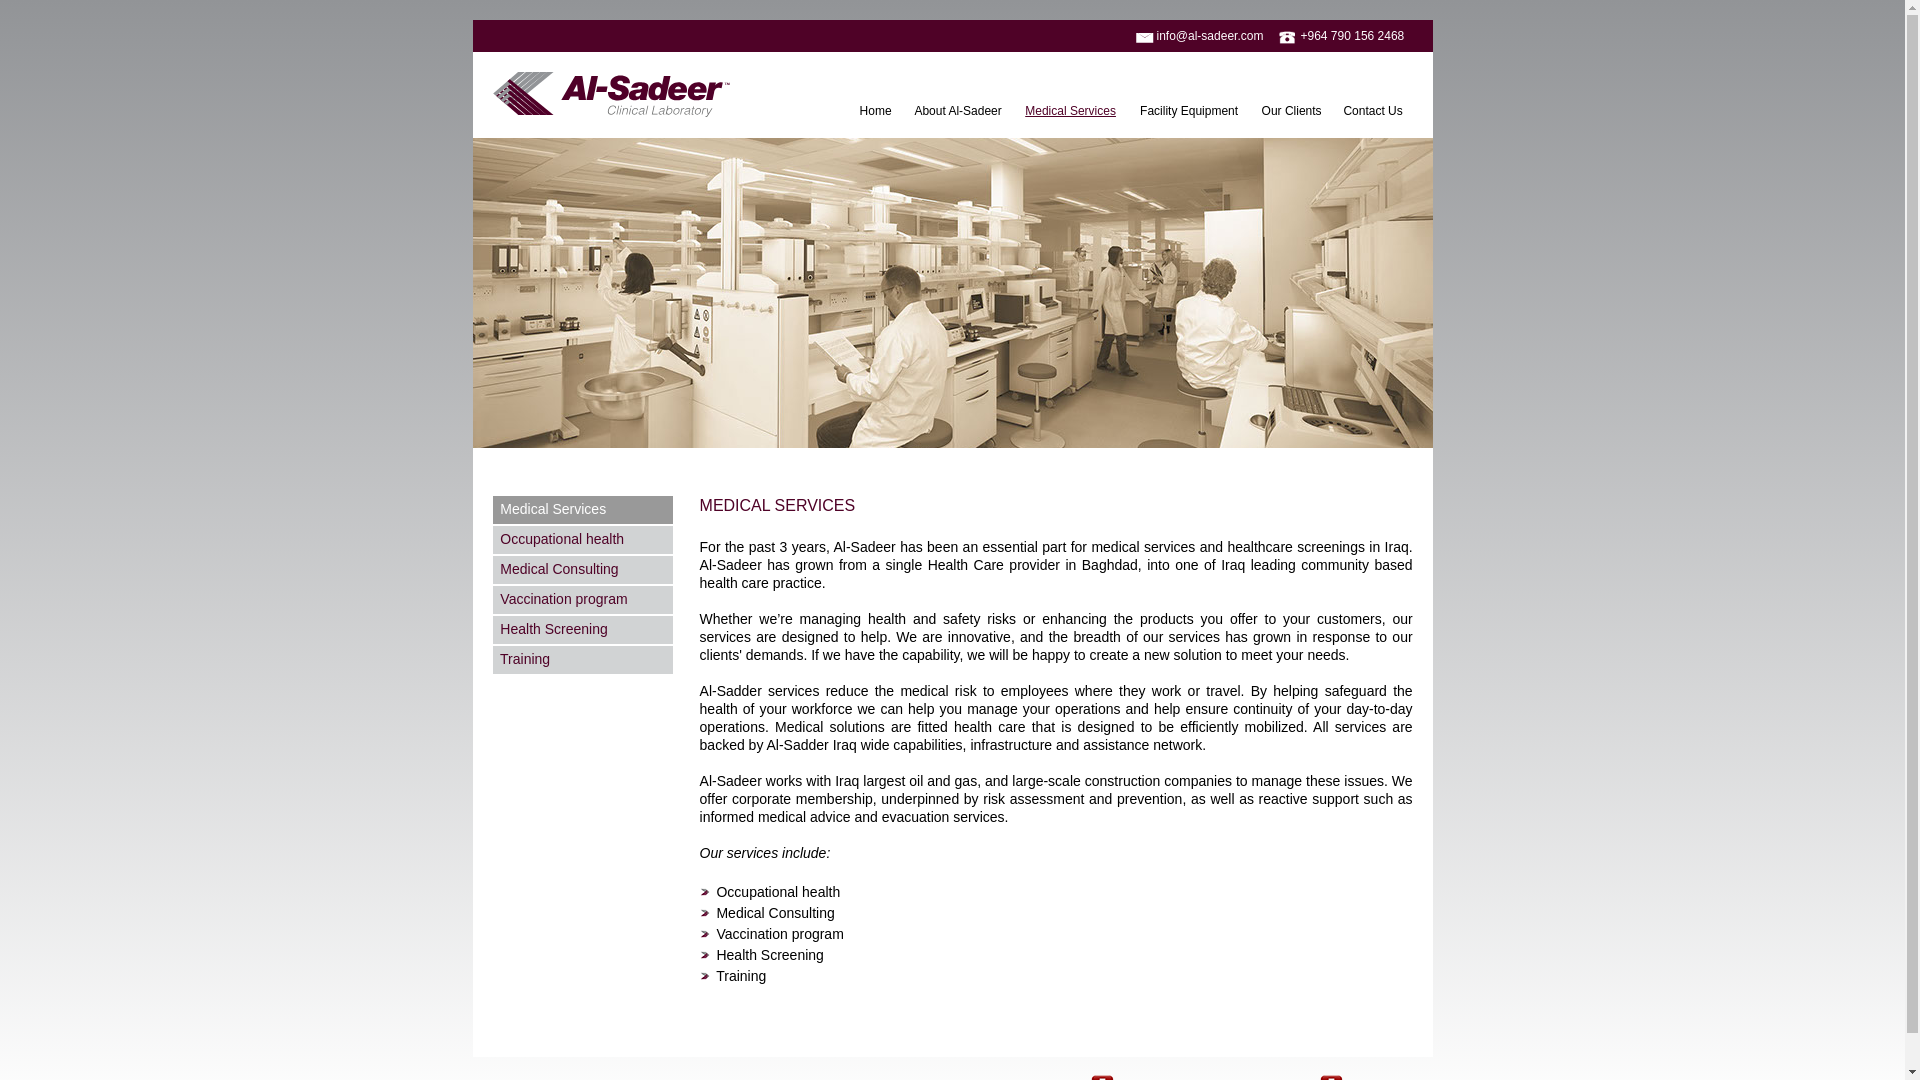  I want to click on Contact Us, so click(1374, 112).